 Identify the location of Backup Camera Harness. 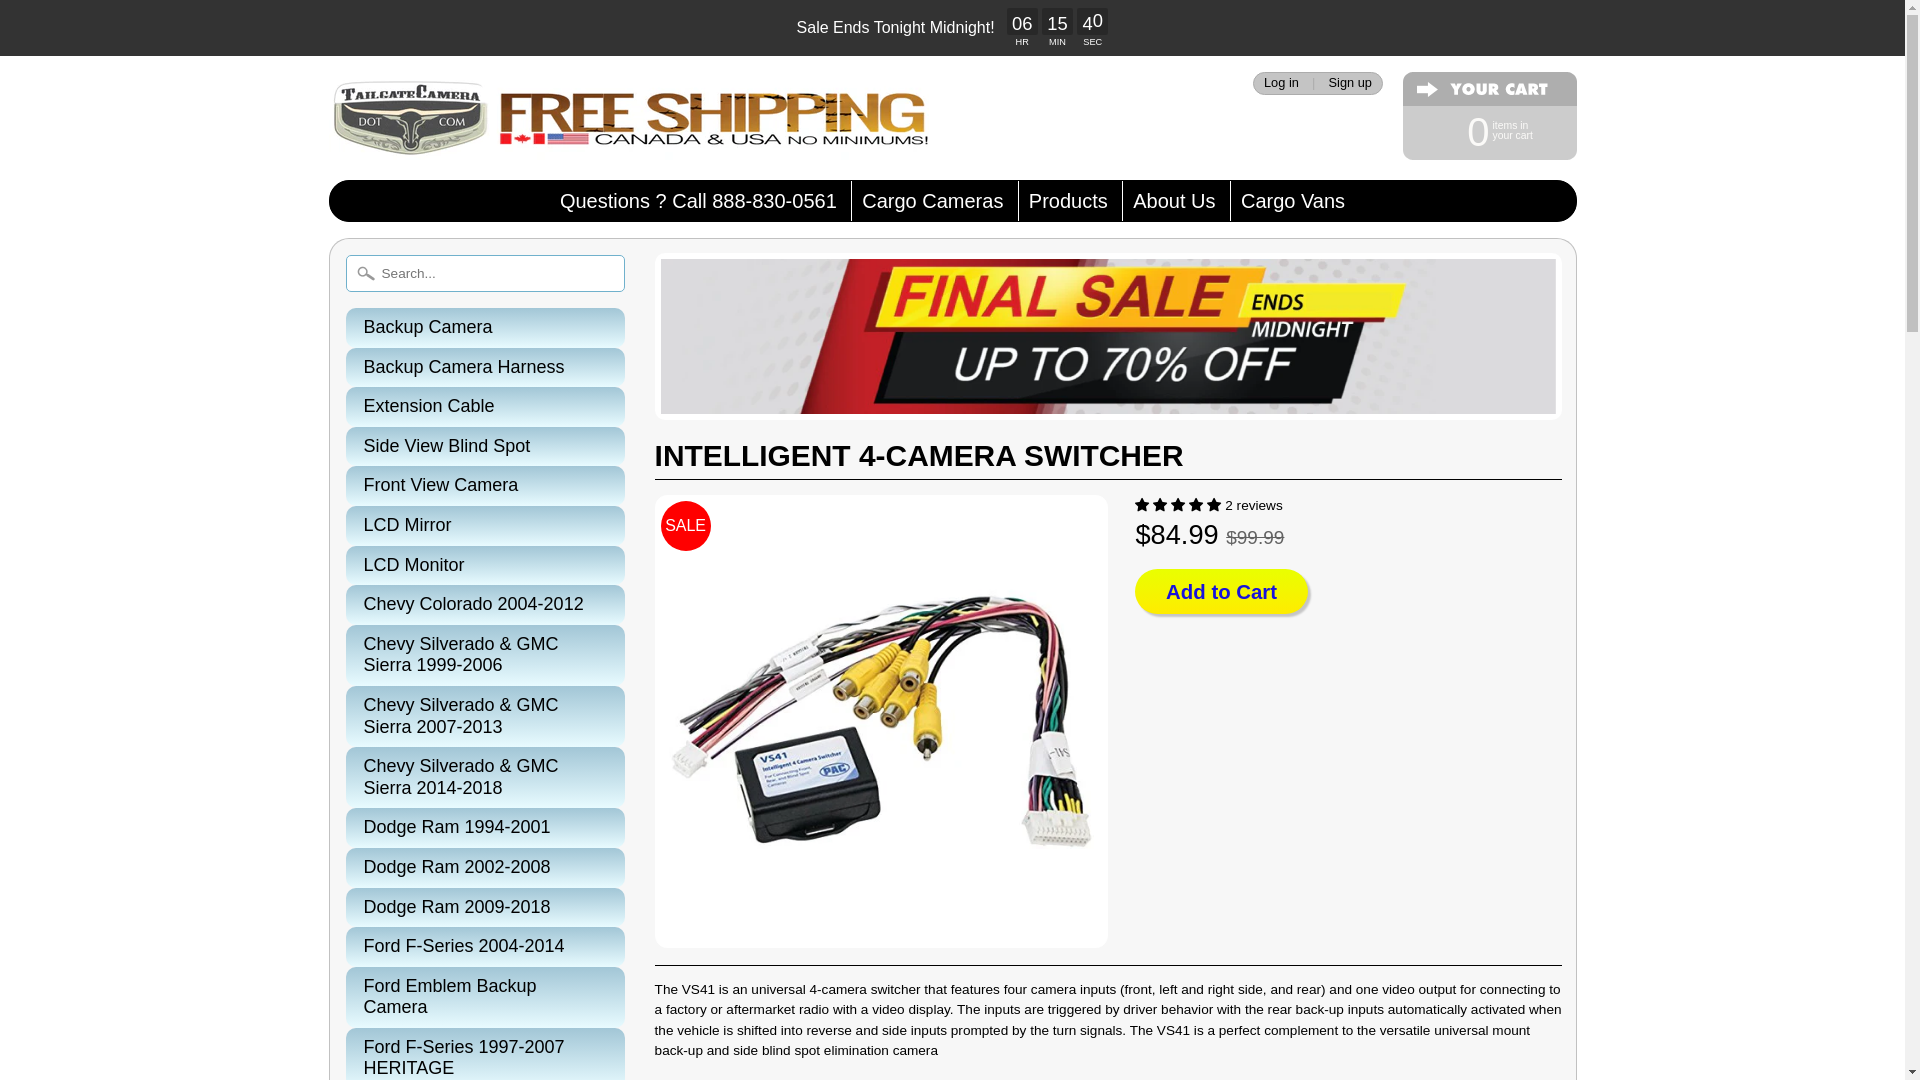
(485, 1054).